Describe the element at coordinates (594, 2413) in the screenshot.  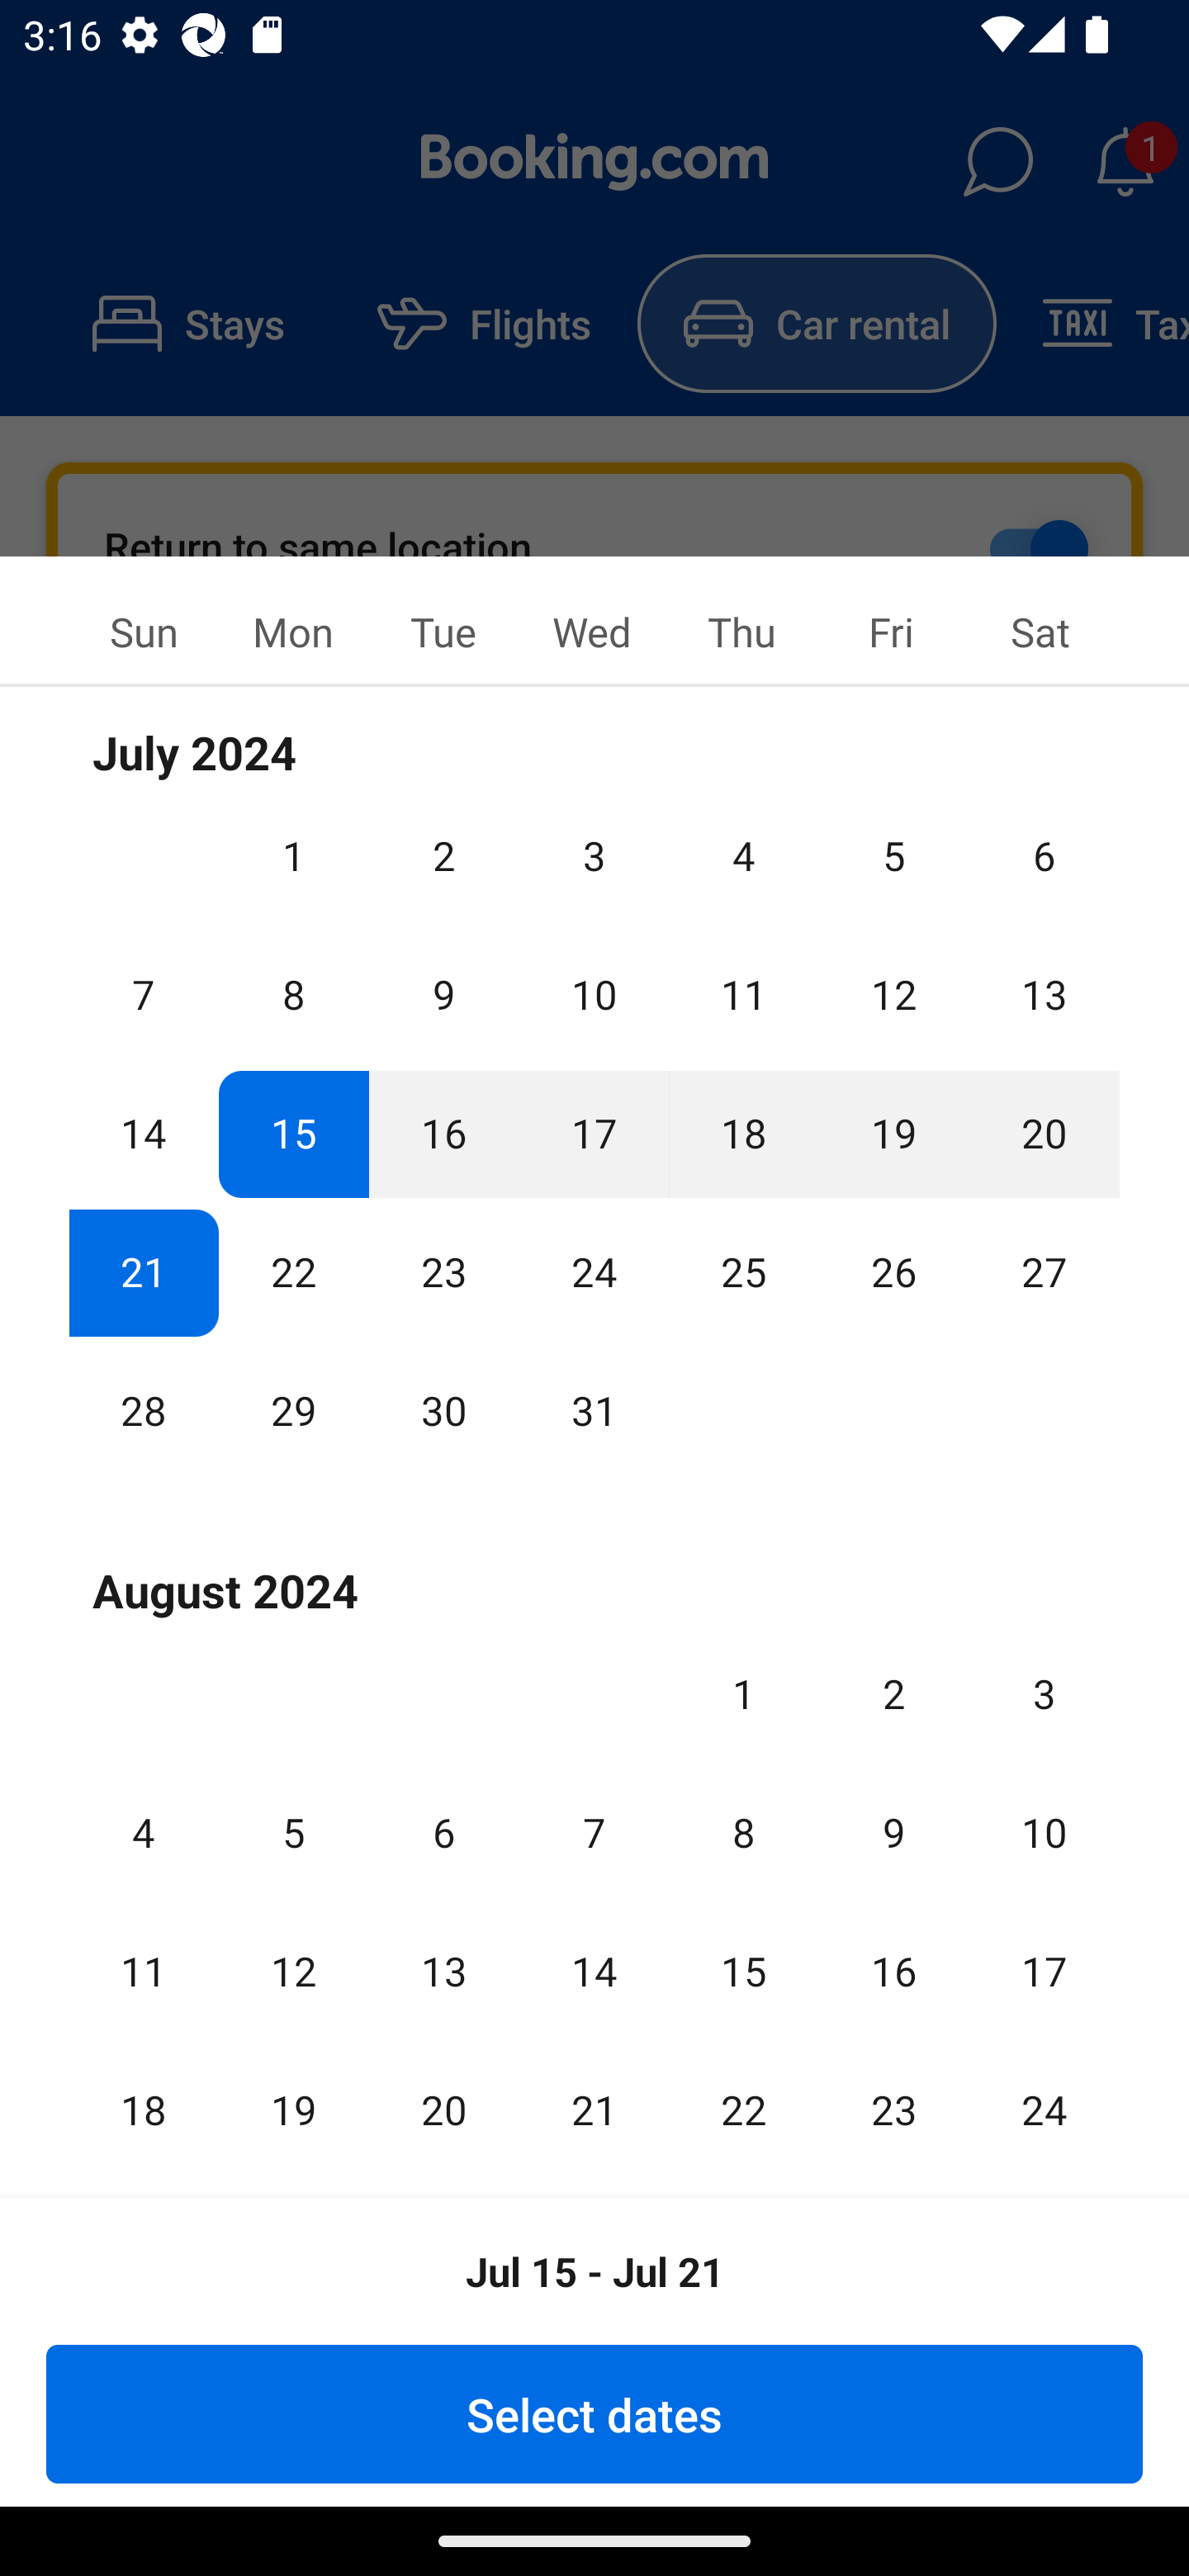
I see `Select dates` at that location.